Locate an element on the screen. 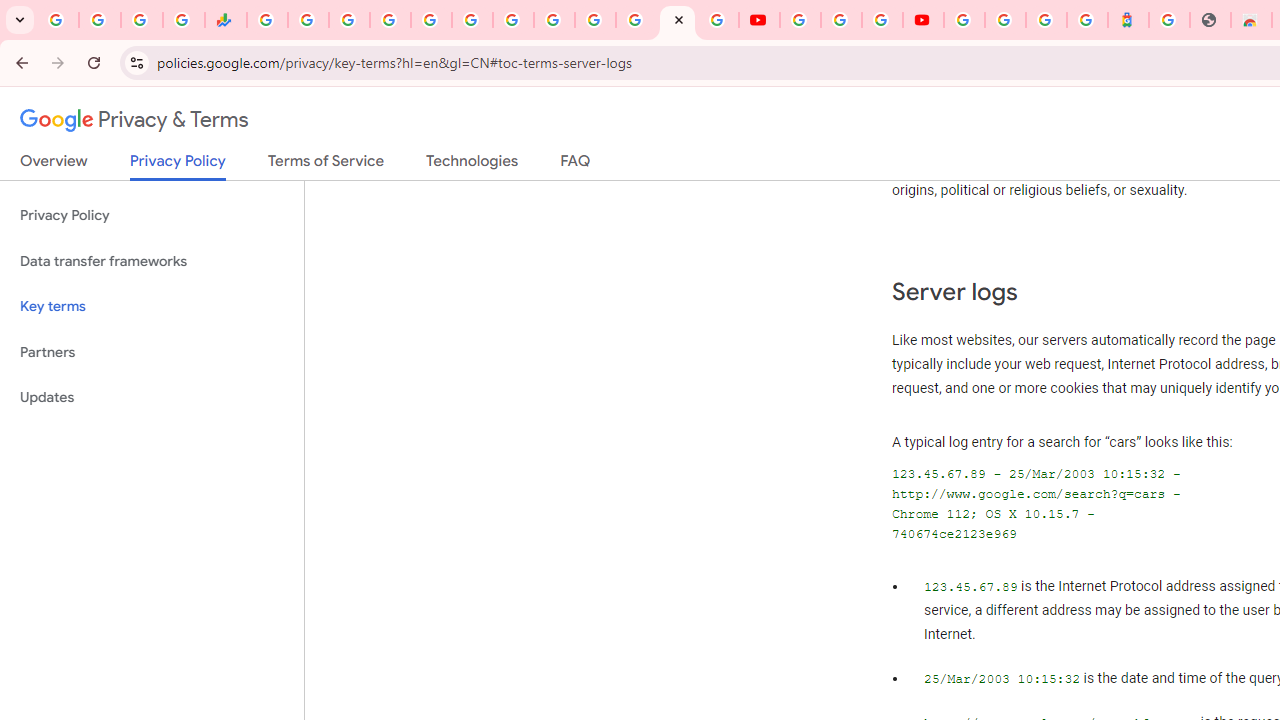 This screenshot has height=720, width=1280. Content Creator Programs & Opportunities - YouTube Creators is located at coordinates (923, 20).